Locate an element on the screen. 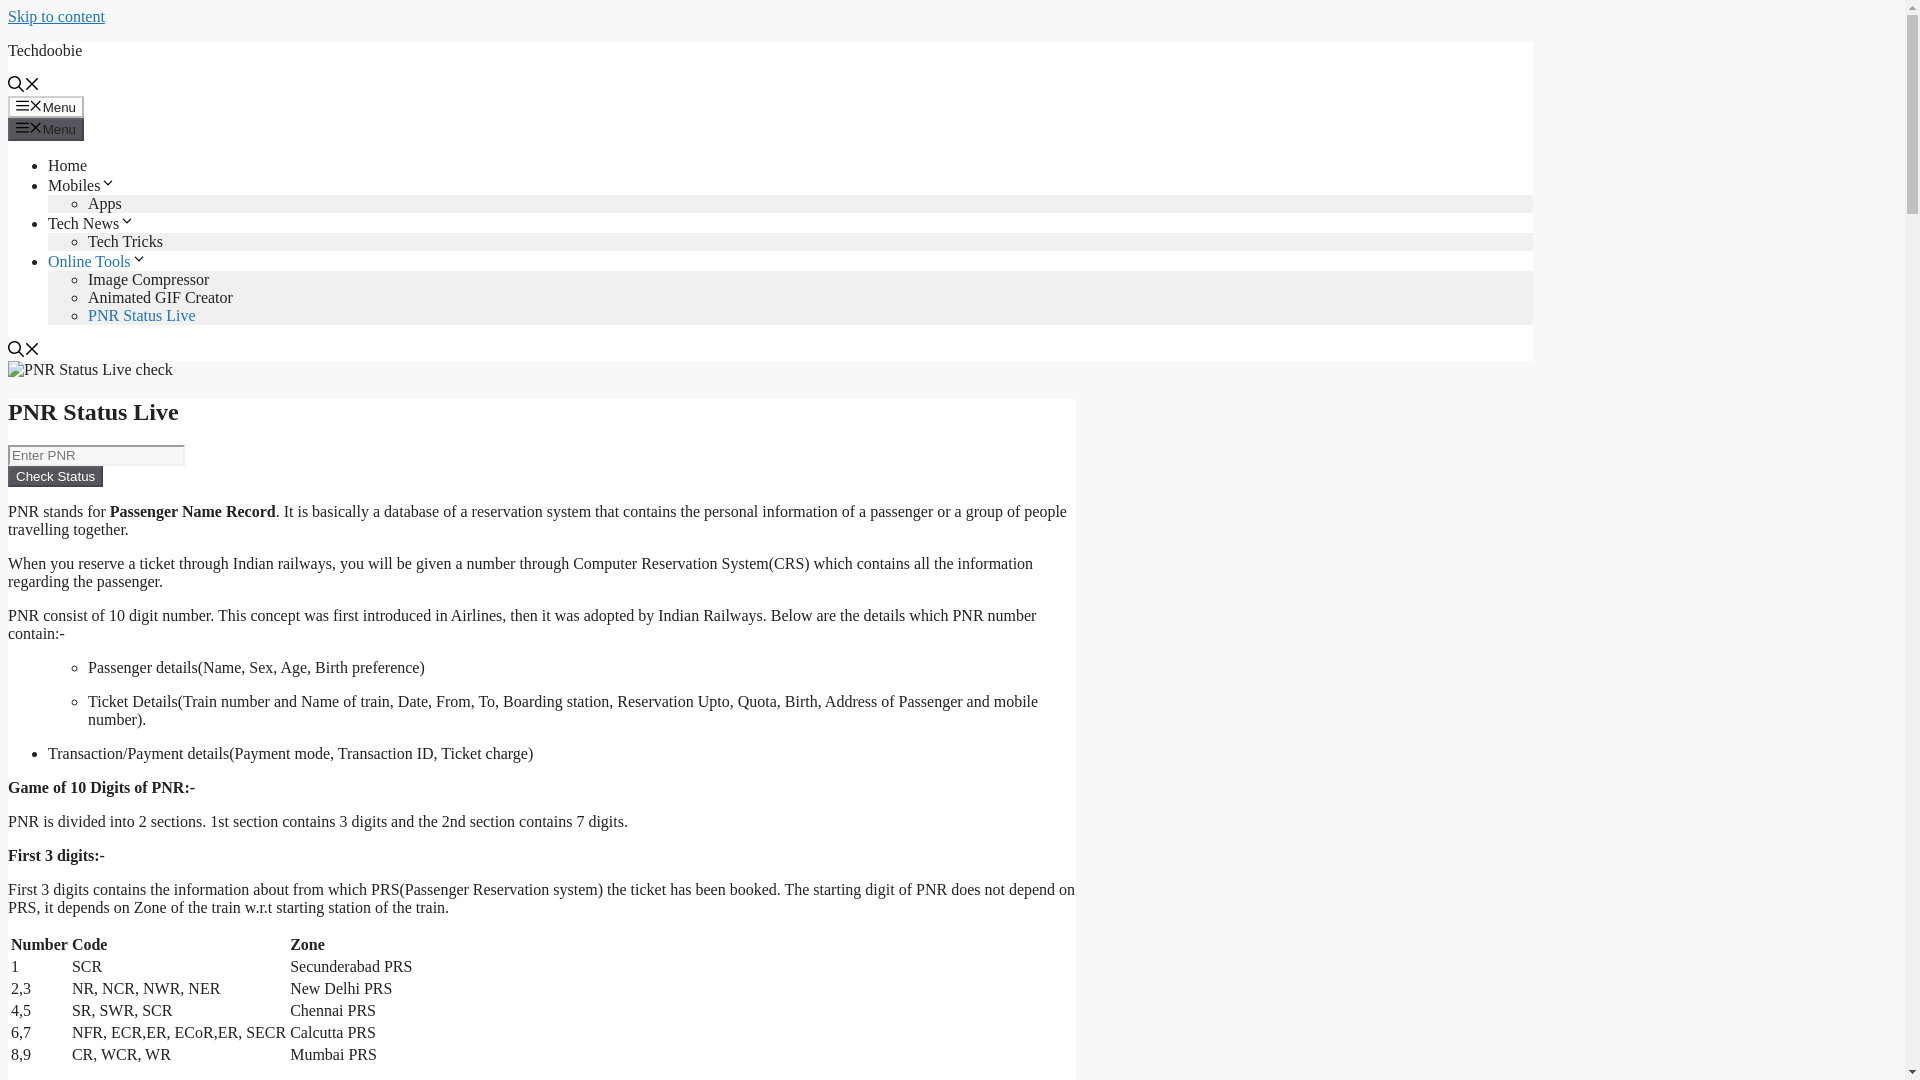 This screenshot has height=1080, width=1920. Techdoobie is located at coordinates (44, 50).